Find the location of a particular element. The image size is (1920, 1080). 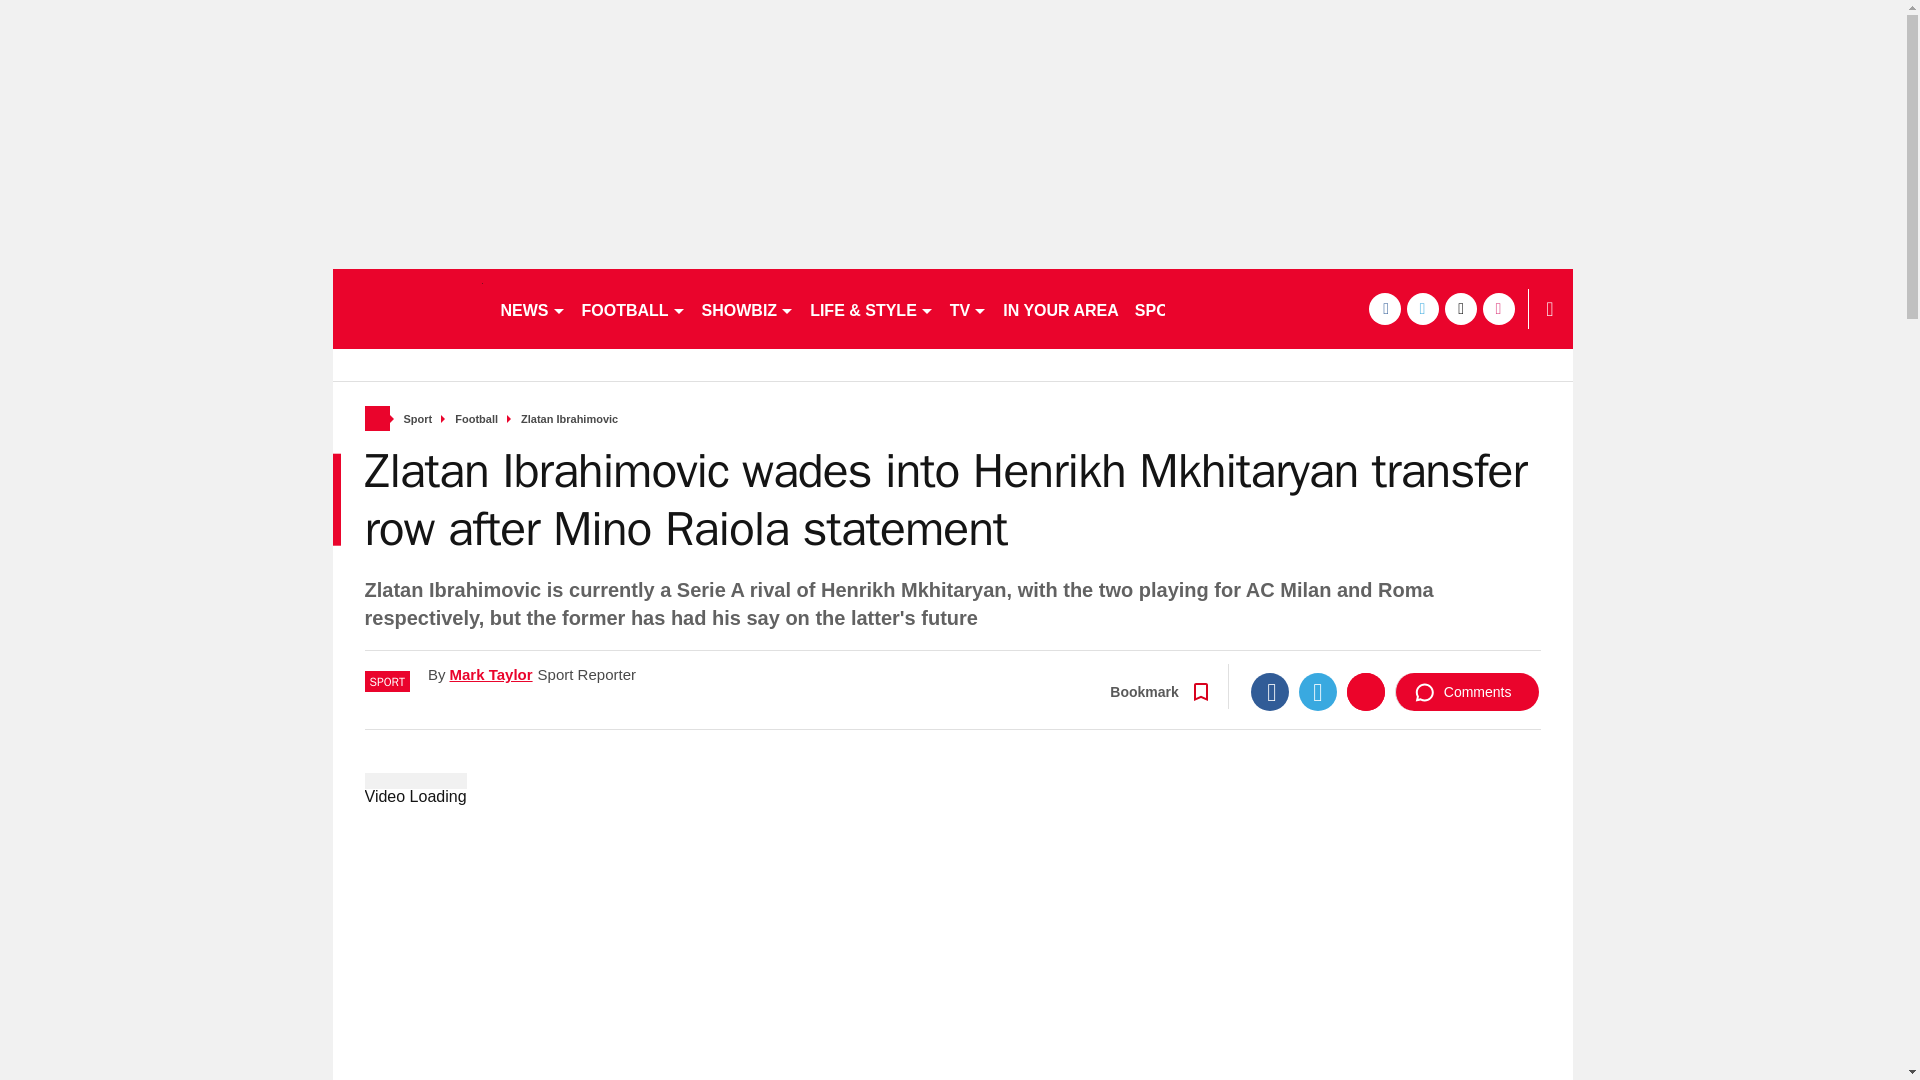

Facebook is located at coordinates (1270, 691).